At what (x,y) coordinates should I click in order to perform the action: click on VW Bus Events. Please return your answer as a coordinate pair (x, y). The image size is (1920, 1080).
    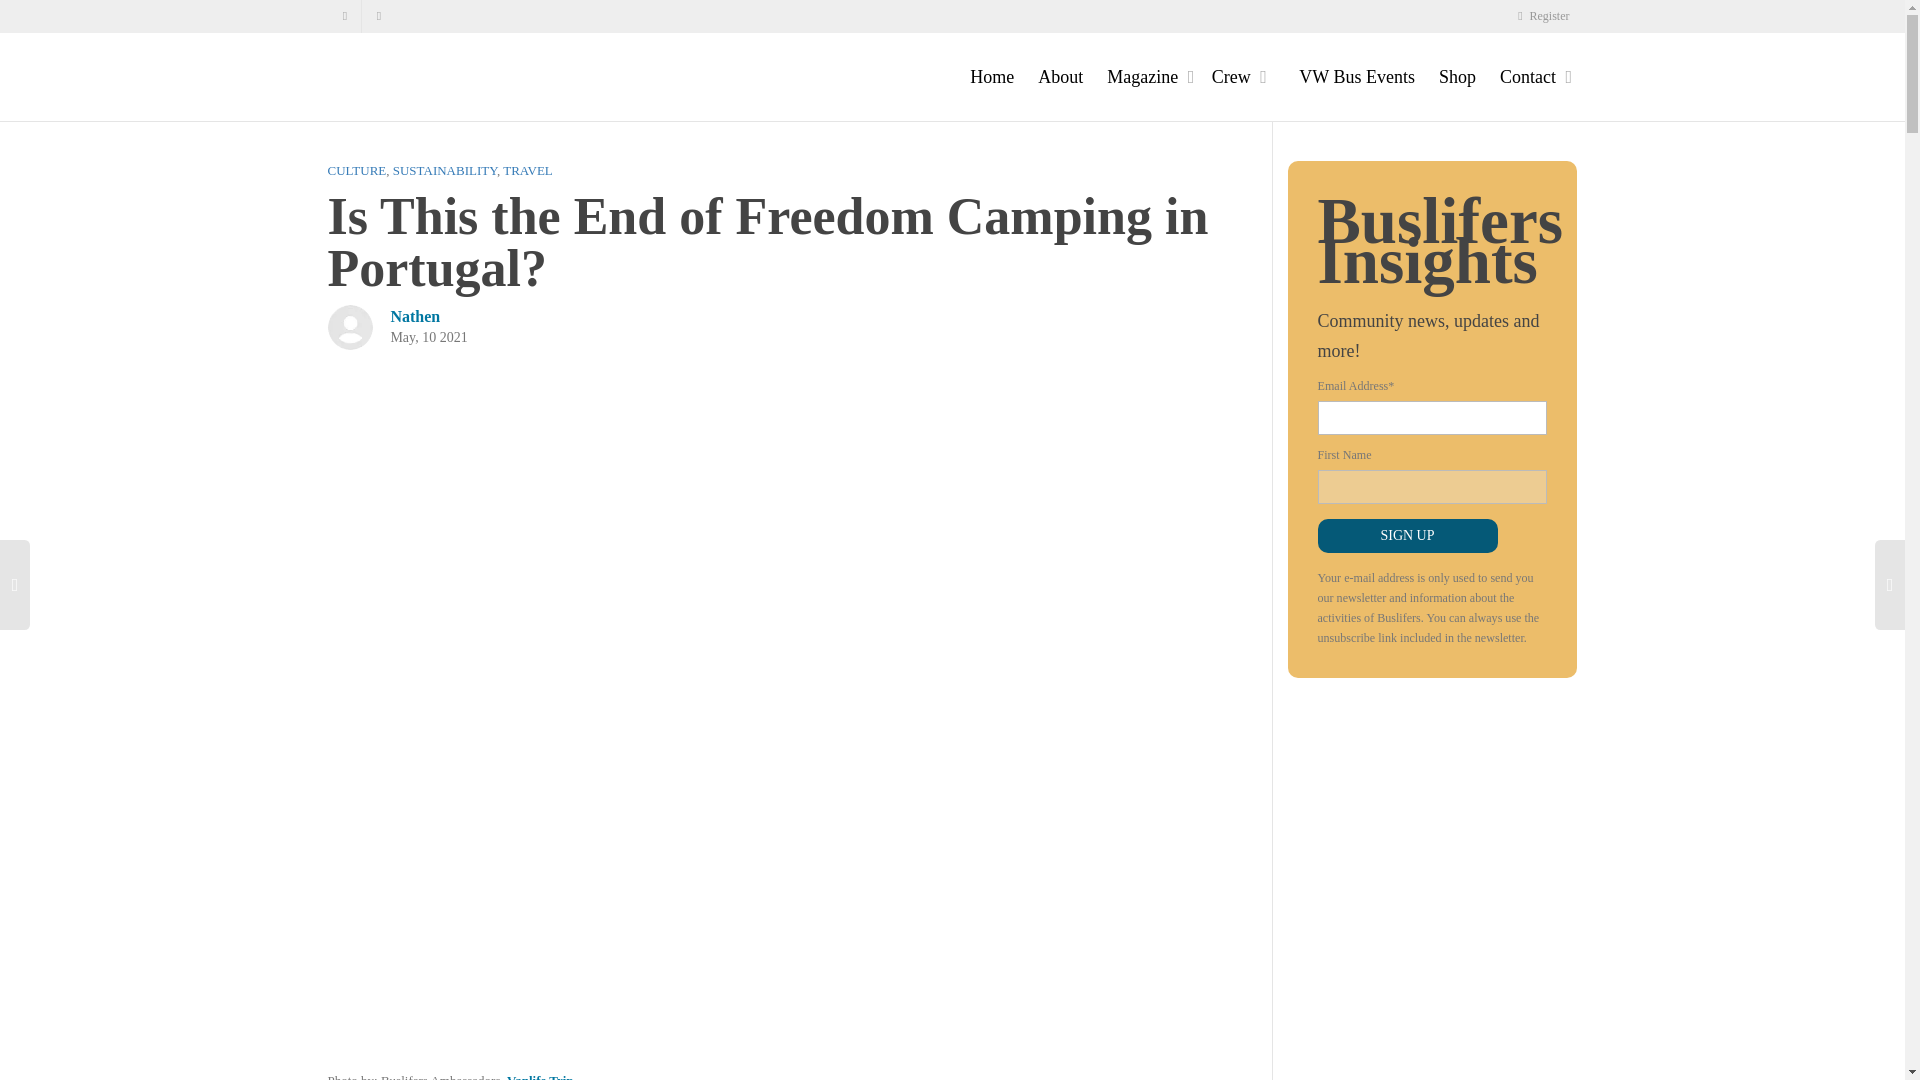
    Looking at the image, I should click on (1357, 76).